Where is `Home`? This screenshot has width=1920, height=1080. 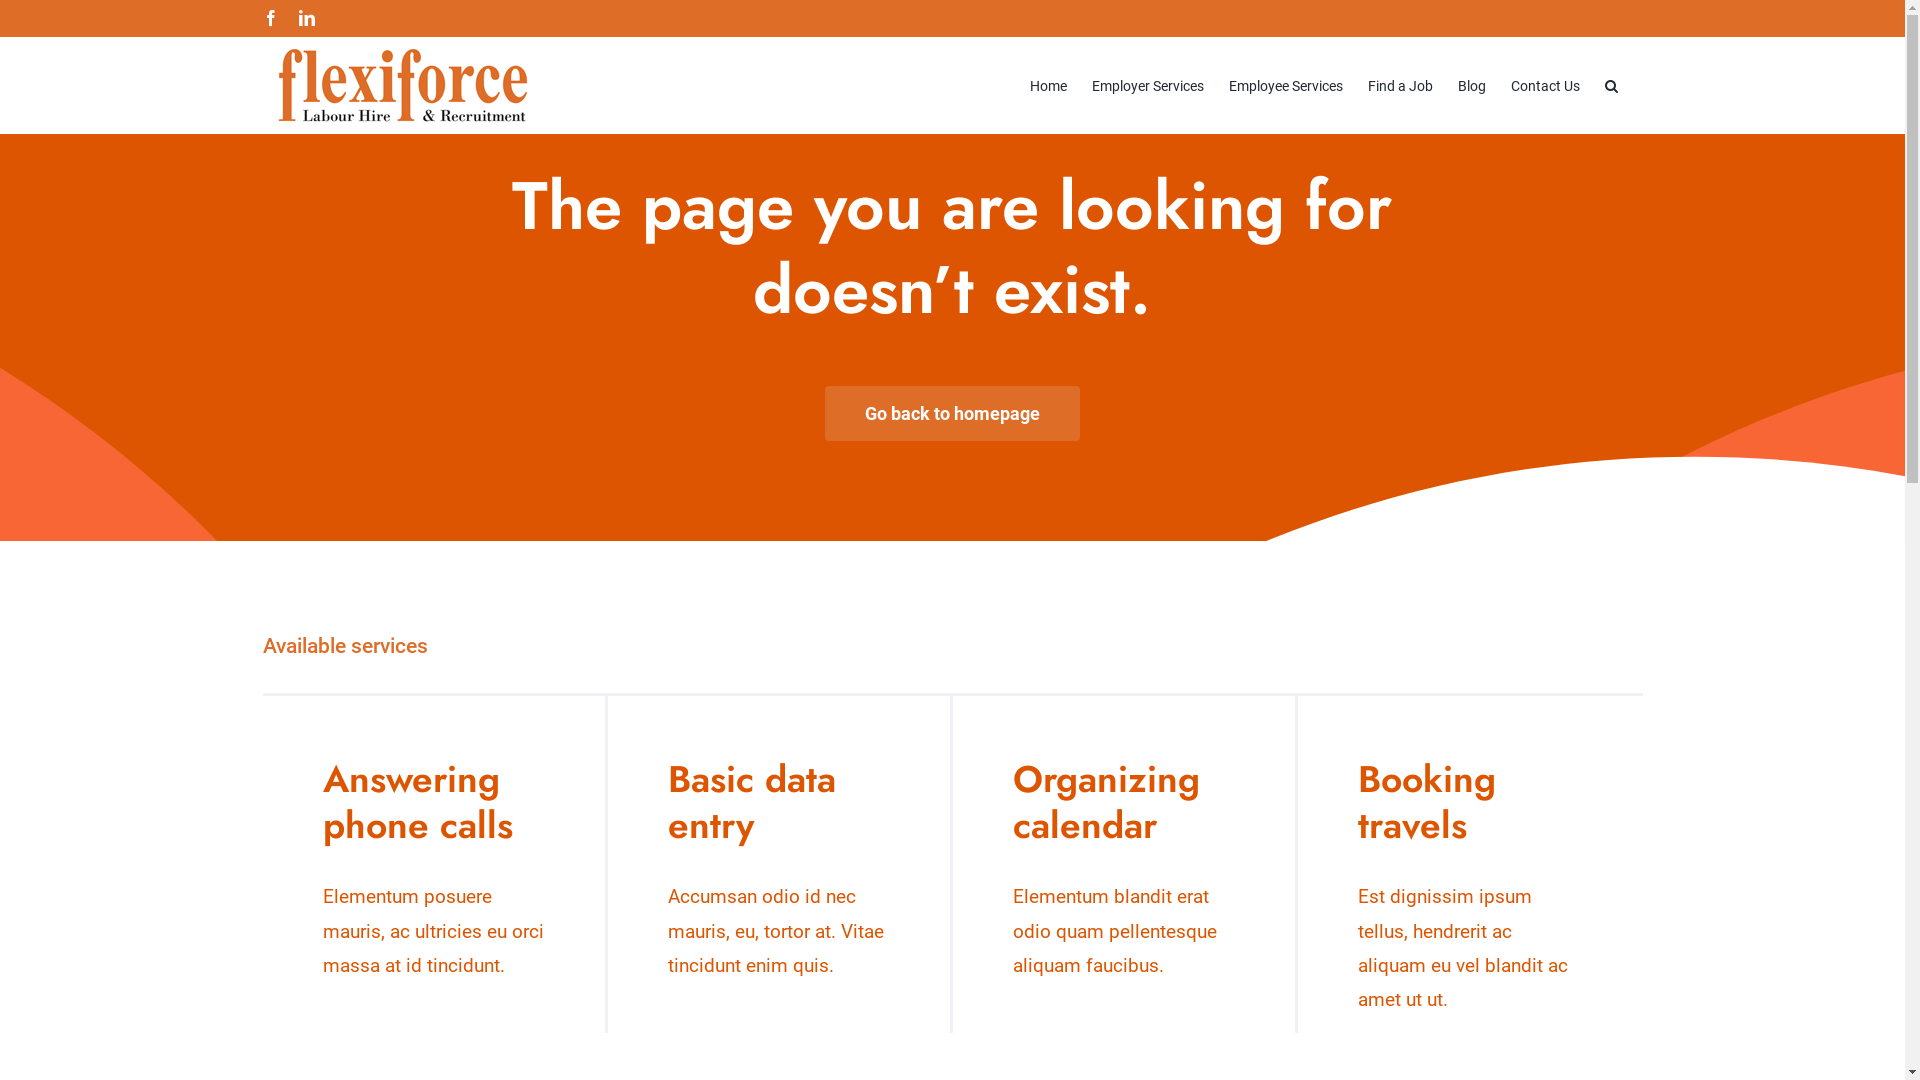 Home is located at coordinates (1048, 84).